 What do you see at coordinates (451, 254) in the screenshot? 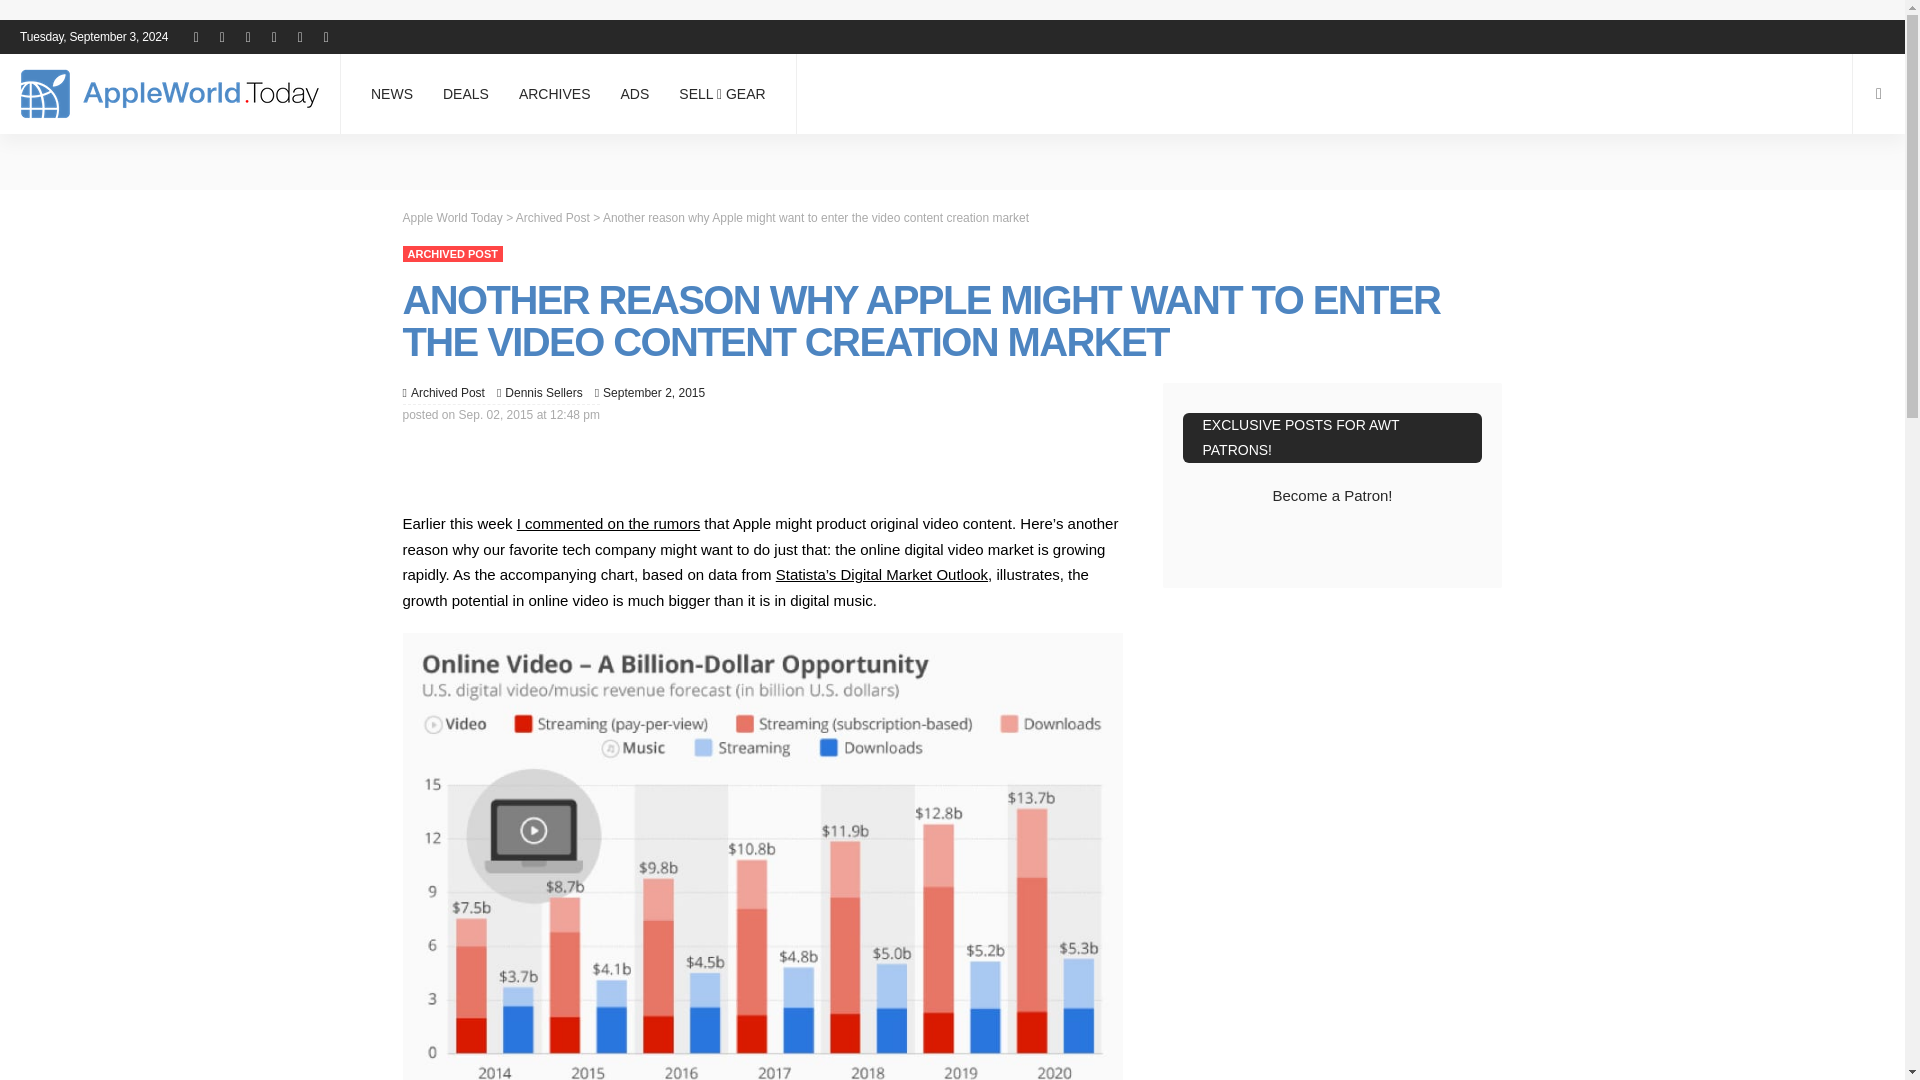
I see `Archived Post` at bounding box center [451, 254].